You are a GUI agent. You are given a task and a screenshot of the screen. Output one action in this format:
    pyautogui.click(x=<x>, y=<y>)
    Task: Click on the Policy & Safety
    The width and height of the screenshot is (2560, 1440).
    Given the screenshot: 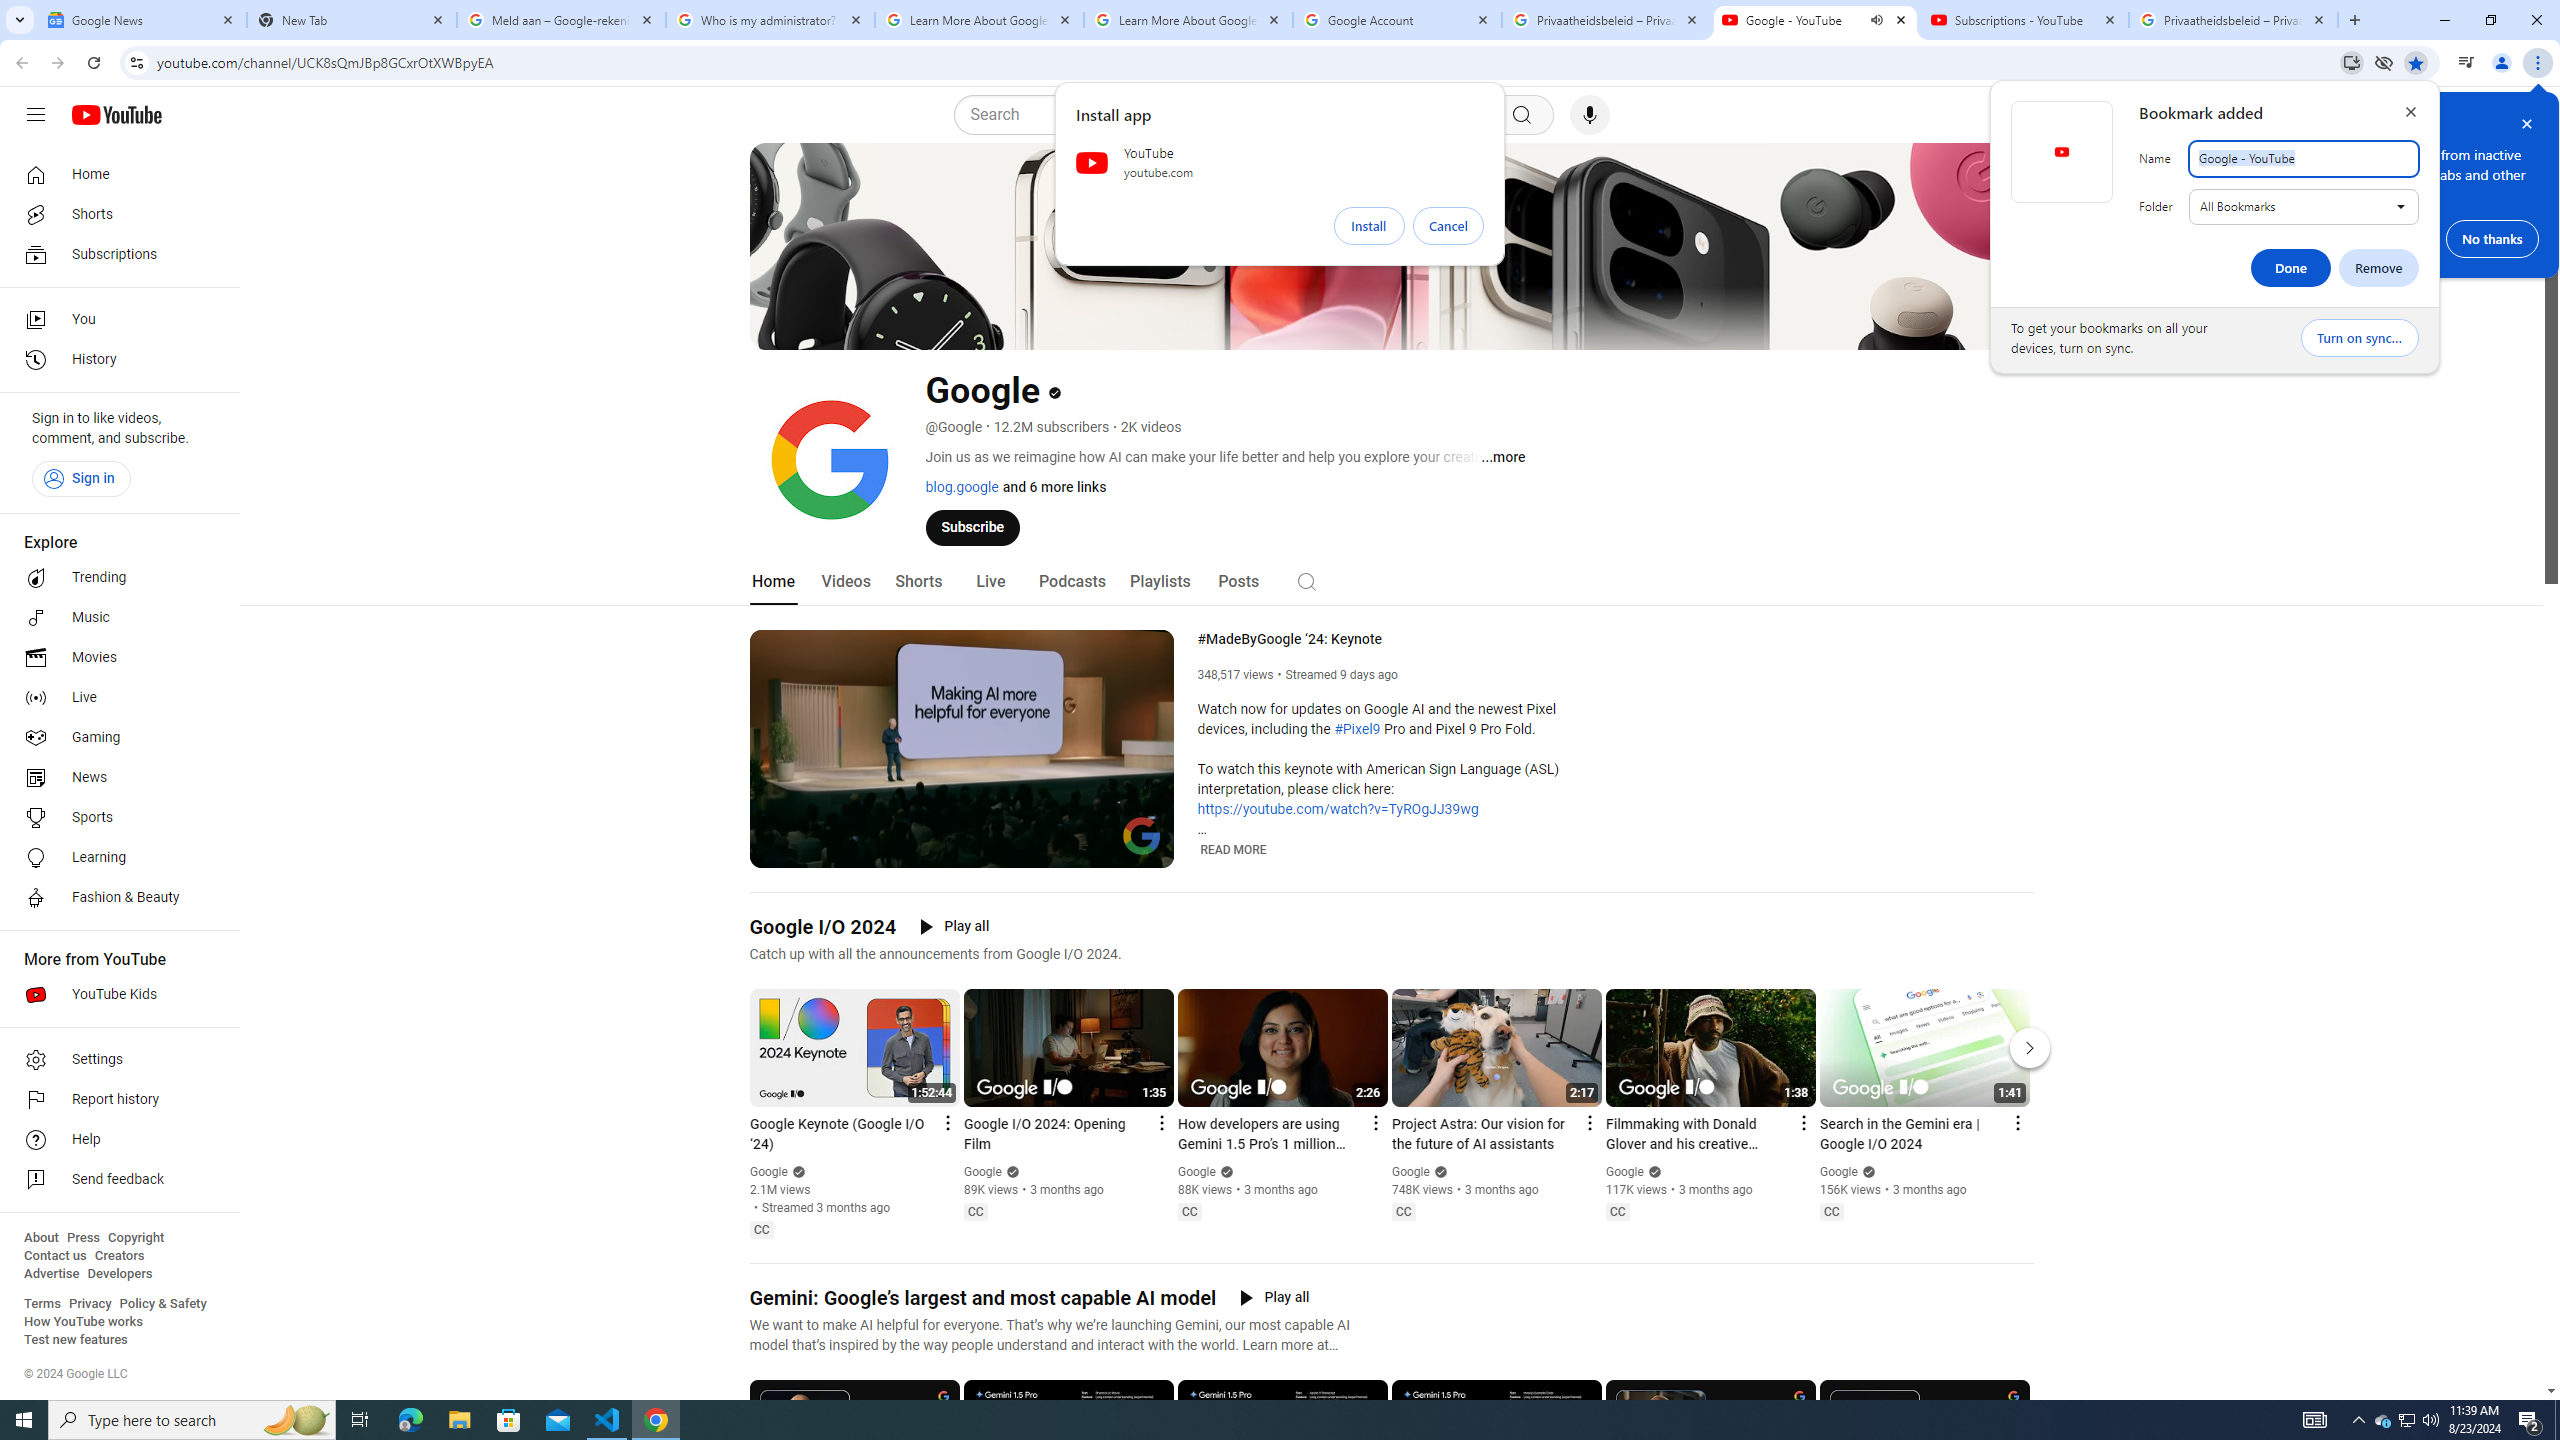 What is the action you would take?
    pyautogui.click(x=114, y=214)
    